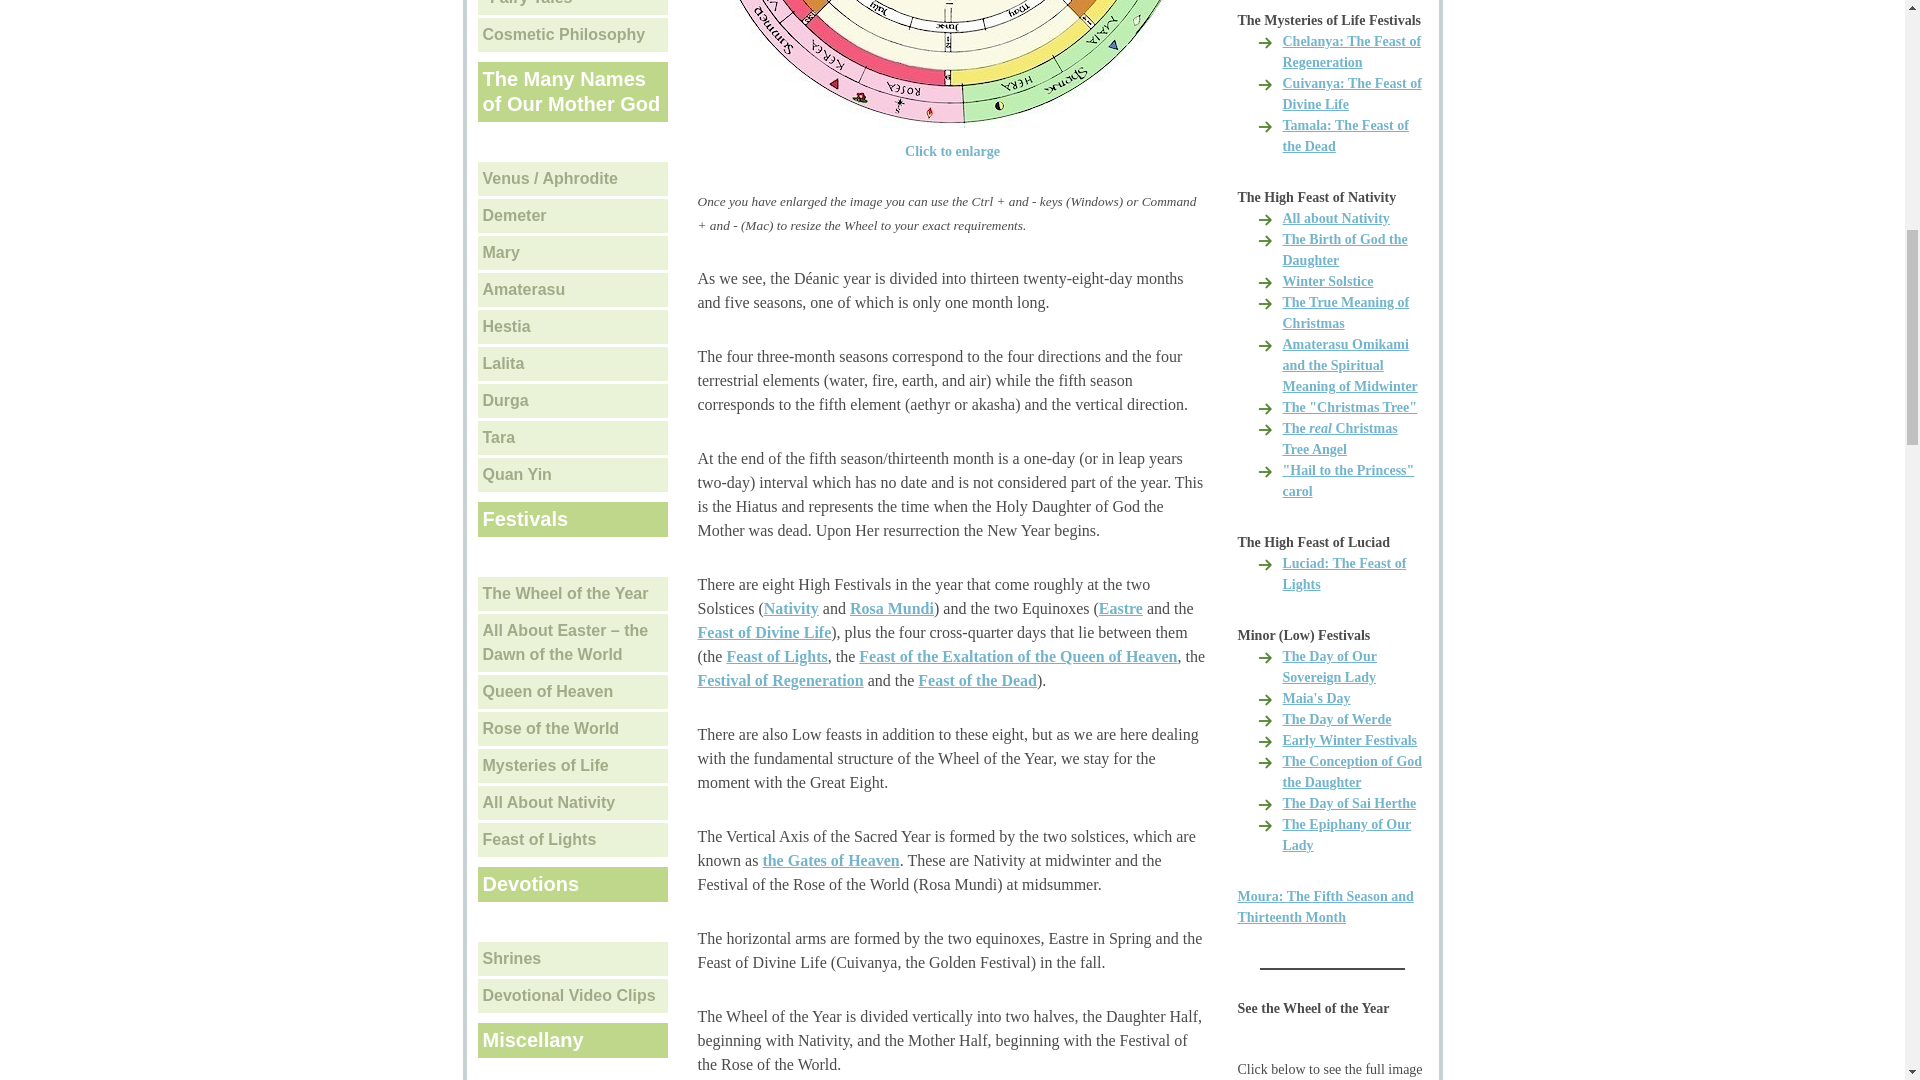  Describe the element at coordinates (830, 860) in the screenshot. I see `the Gates of Heaven` at that location.